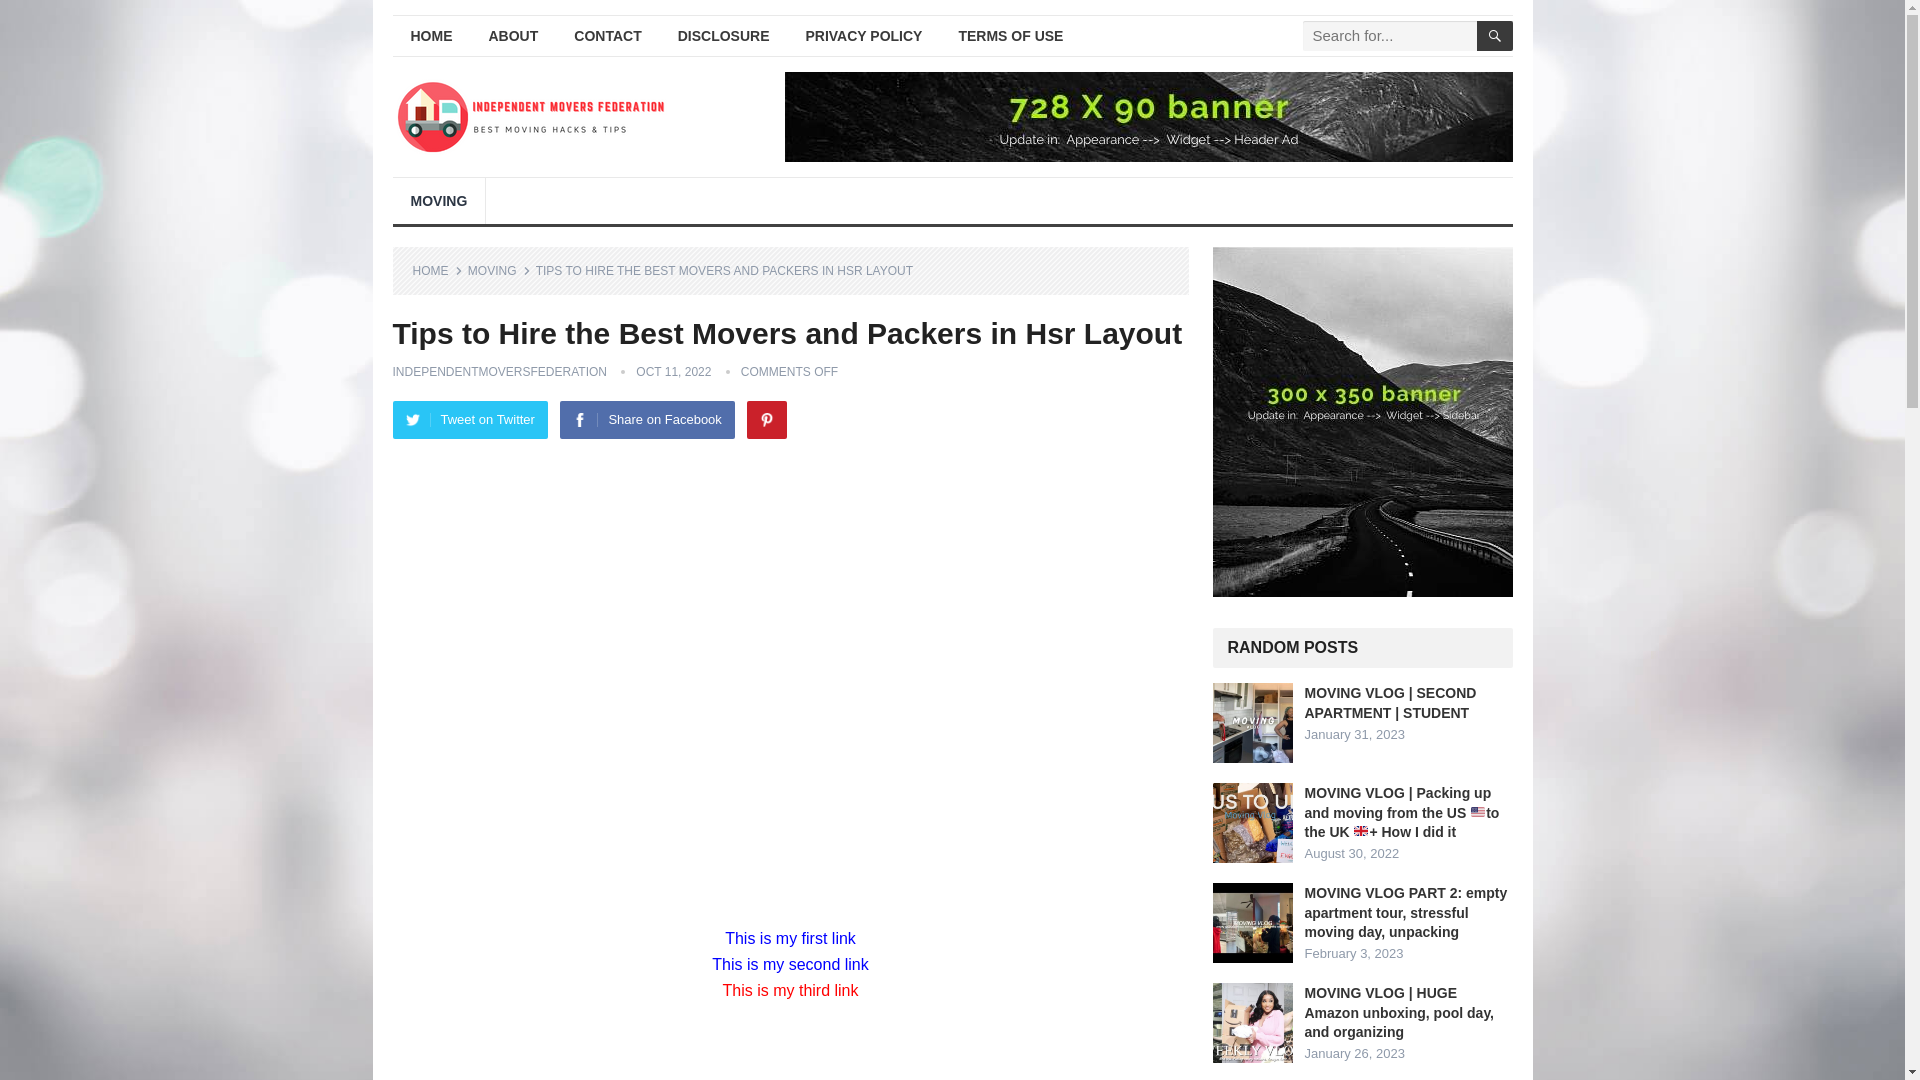  I want to click on This is my first link, so click(790, 938).